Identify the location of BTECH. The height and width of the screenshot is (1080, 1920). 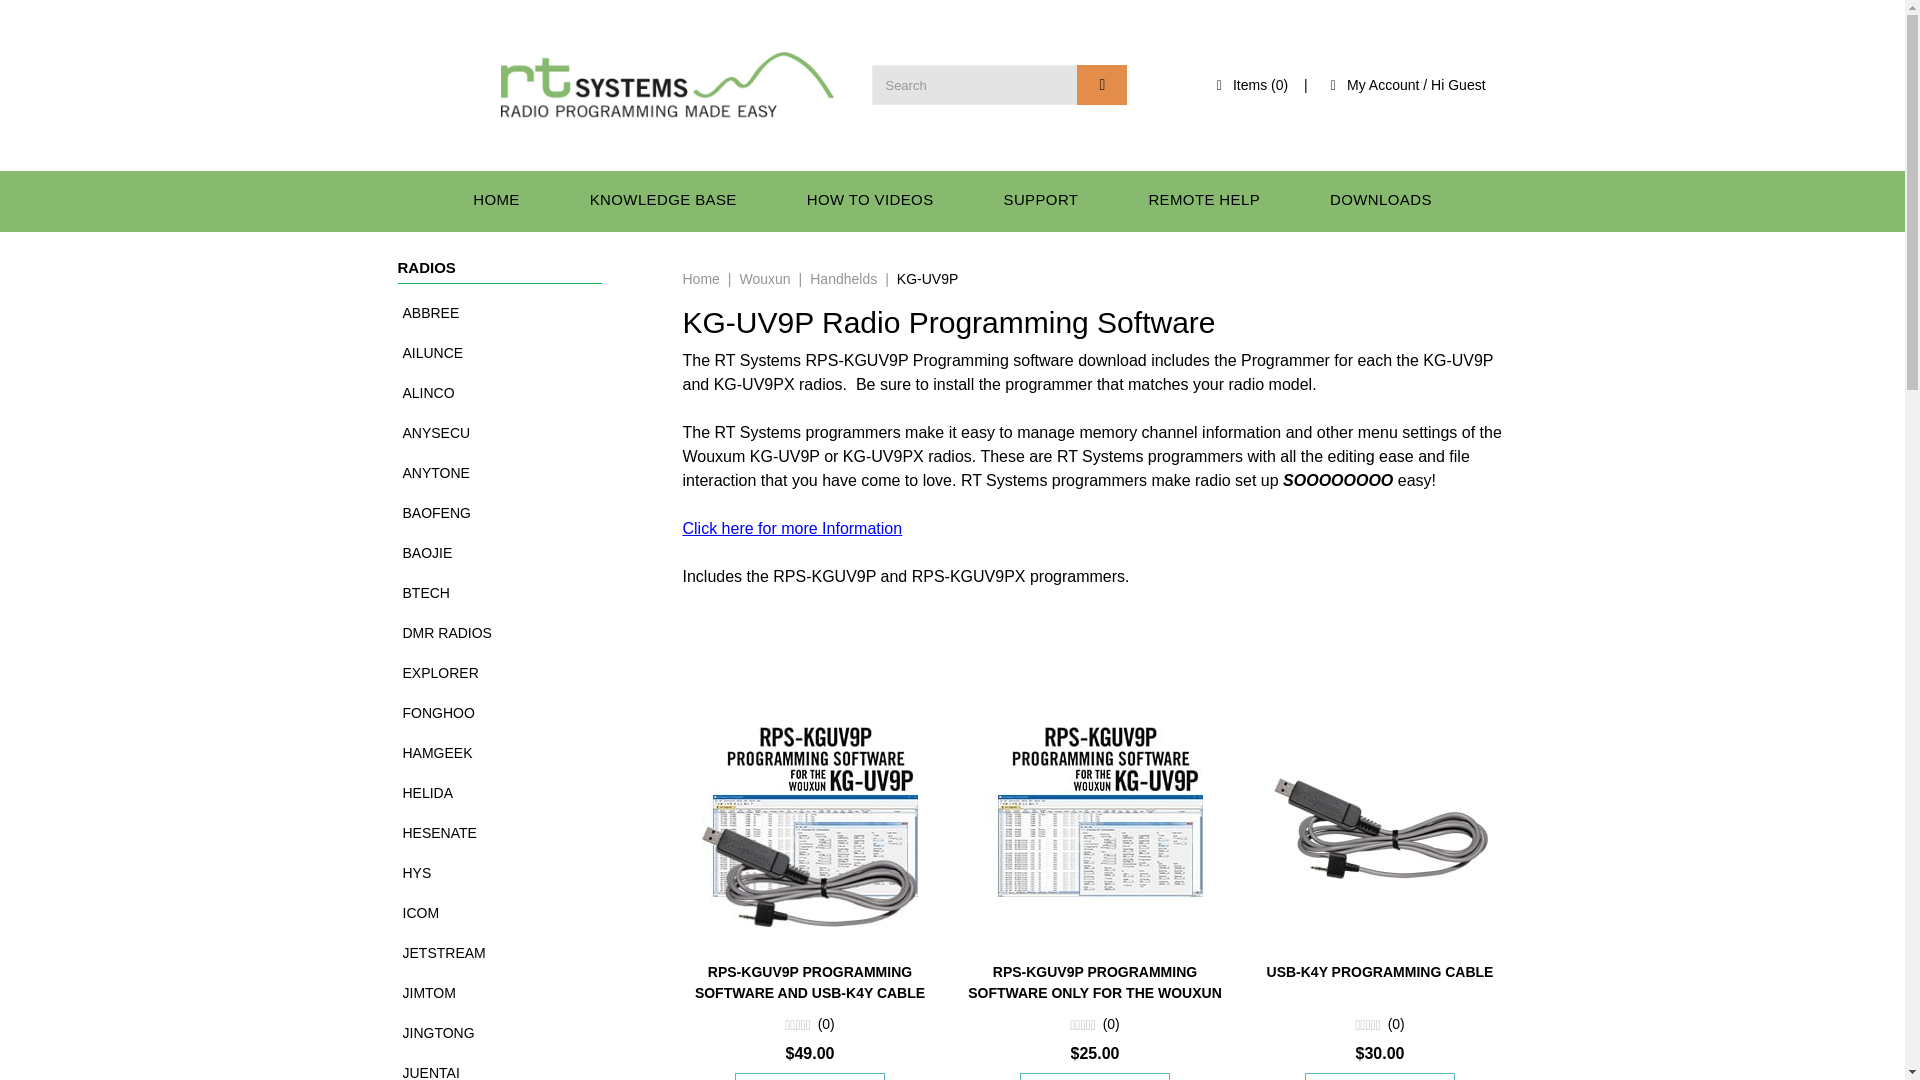
(524, 593).